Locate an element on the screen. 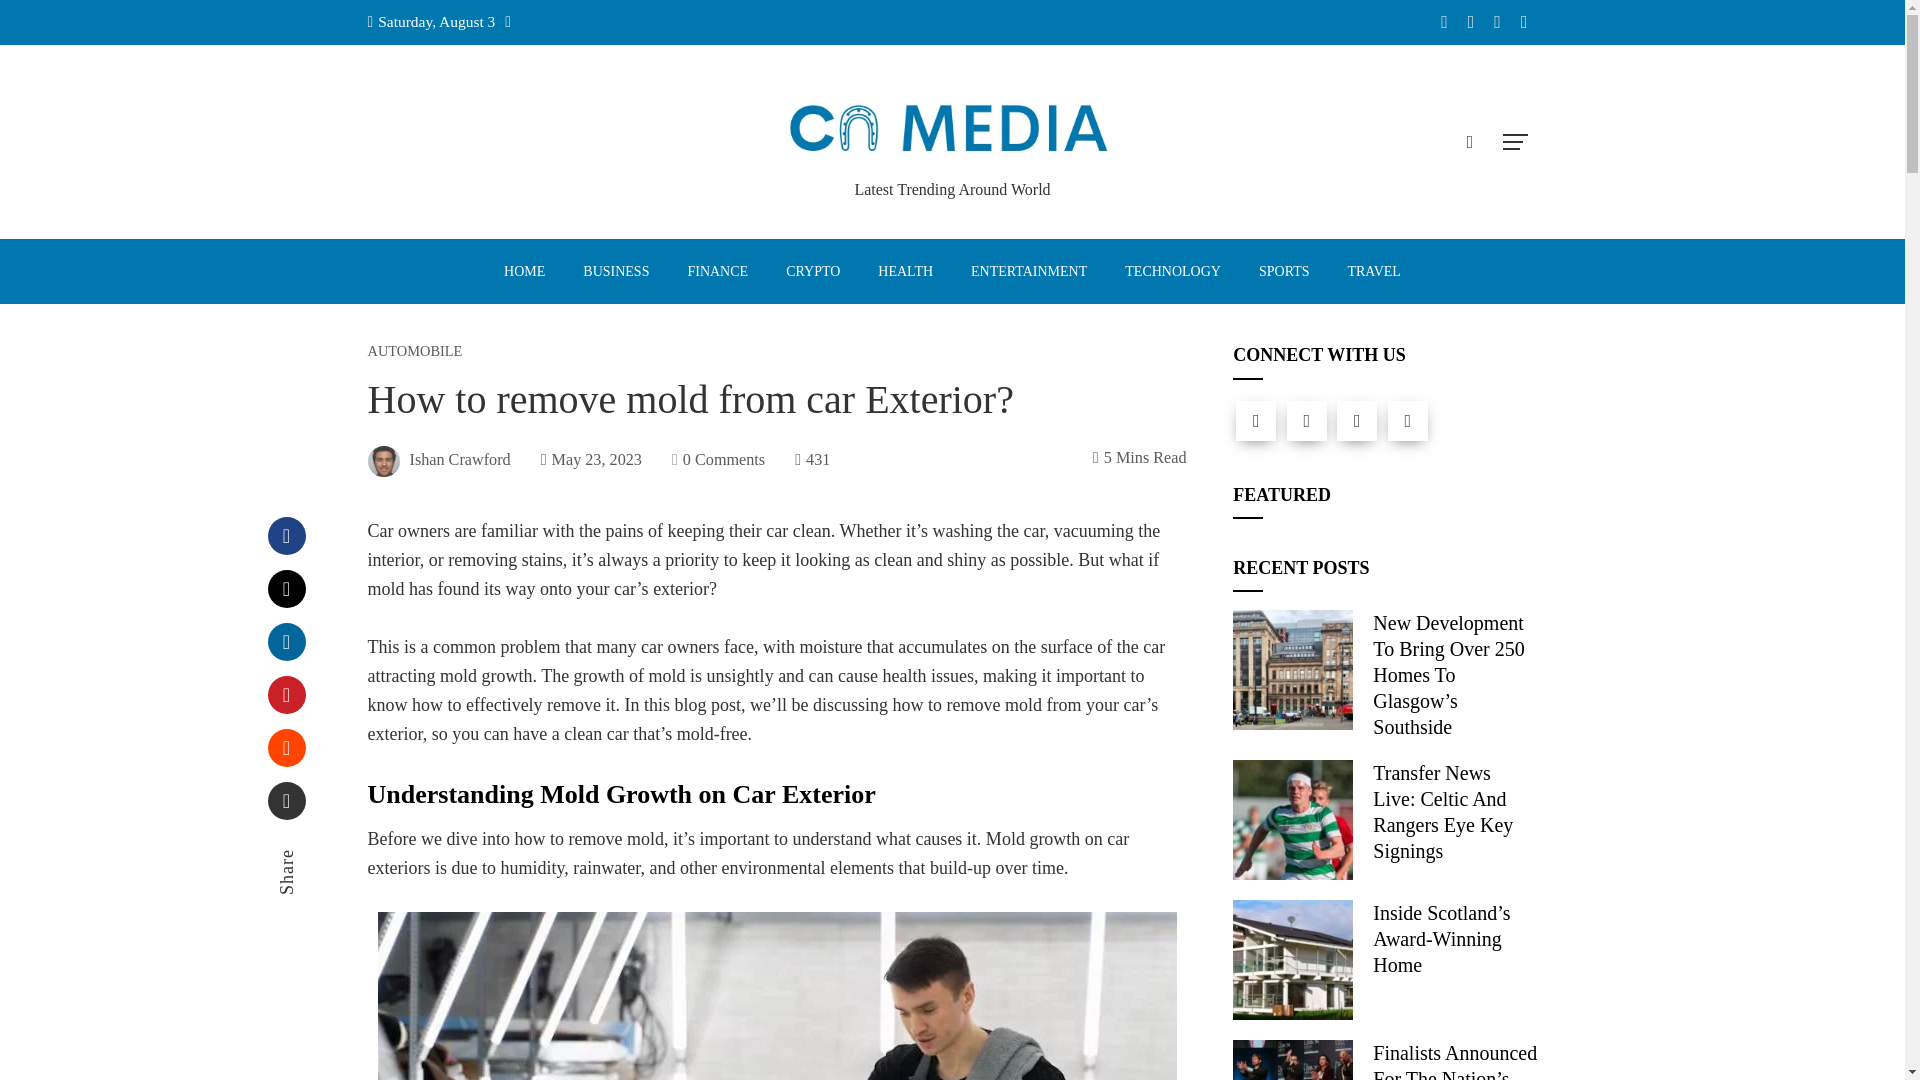  AUTOMOBILE is located at coordinates (415, 350).